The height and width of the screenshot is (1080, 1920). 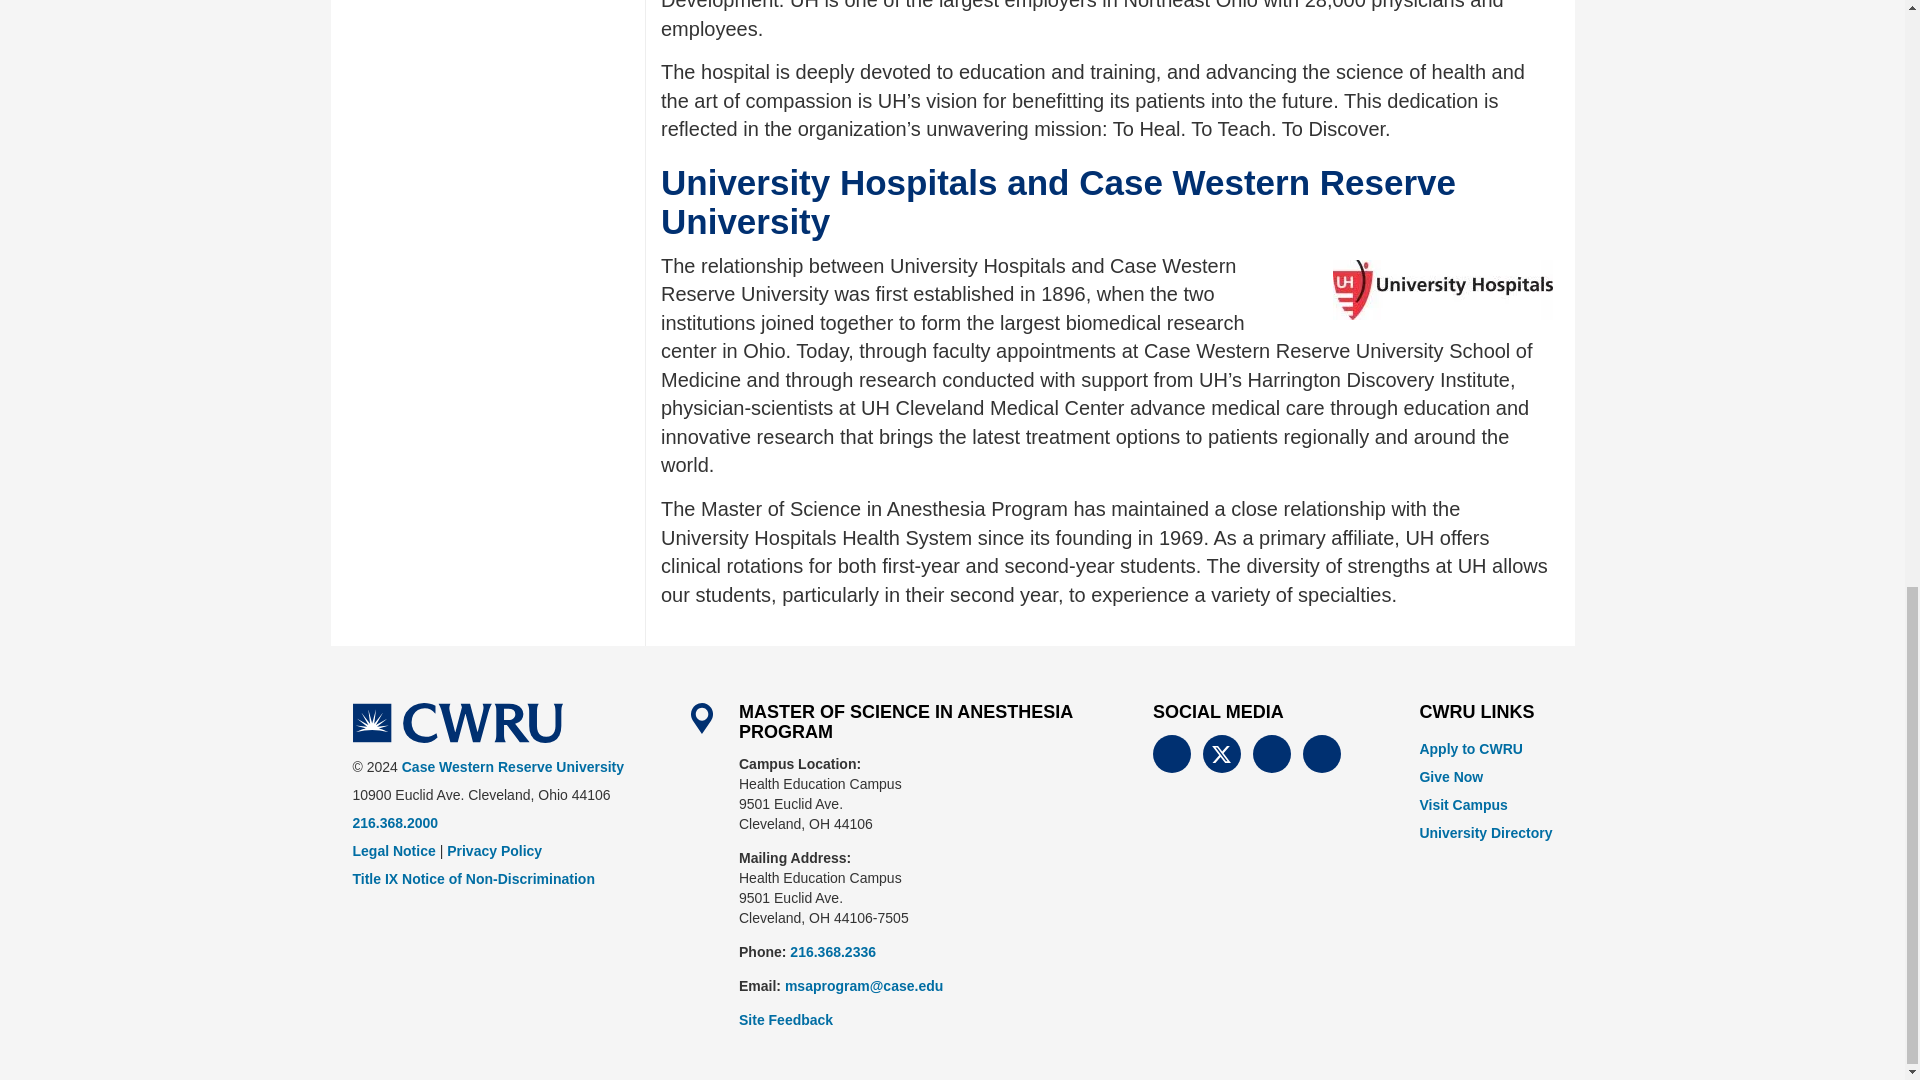 What do you see at coordinates (456, 723) in the screenshot?
I see `Case Western Reserve University` at bounding box center [456, 723].